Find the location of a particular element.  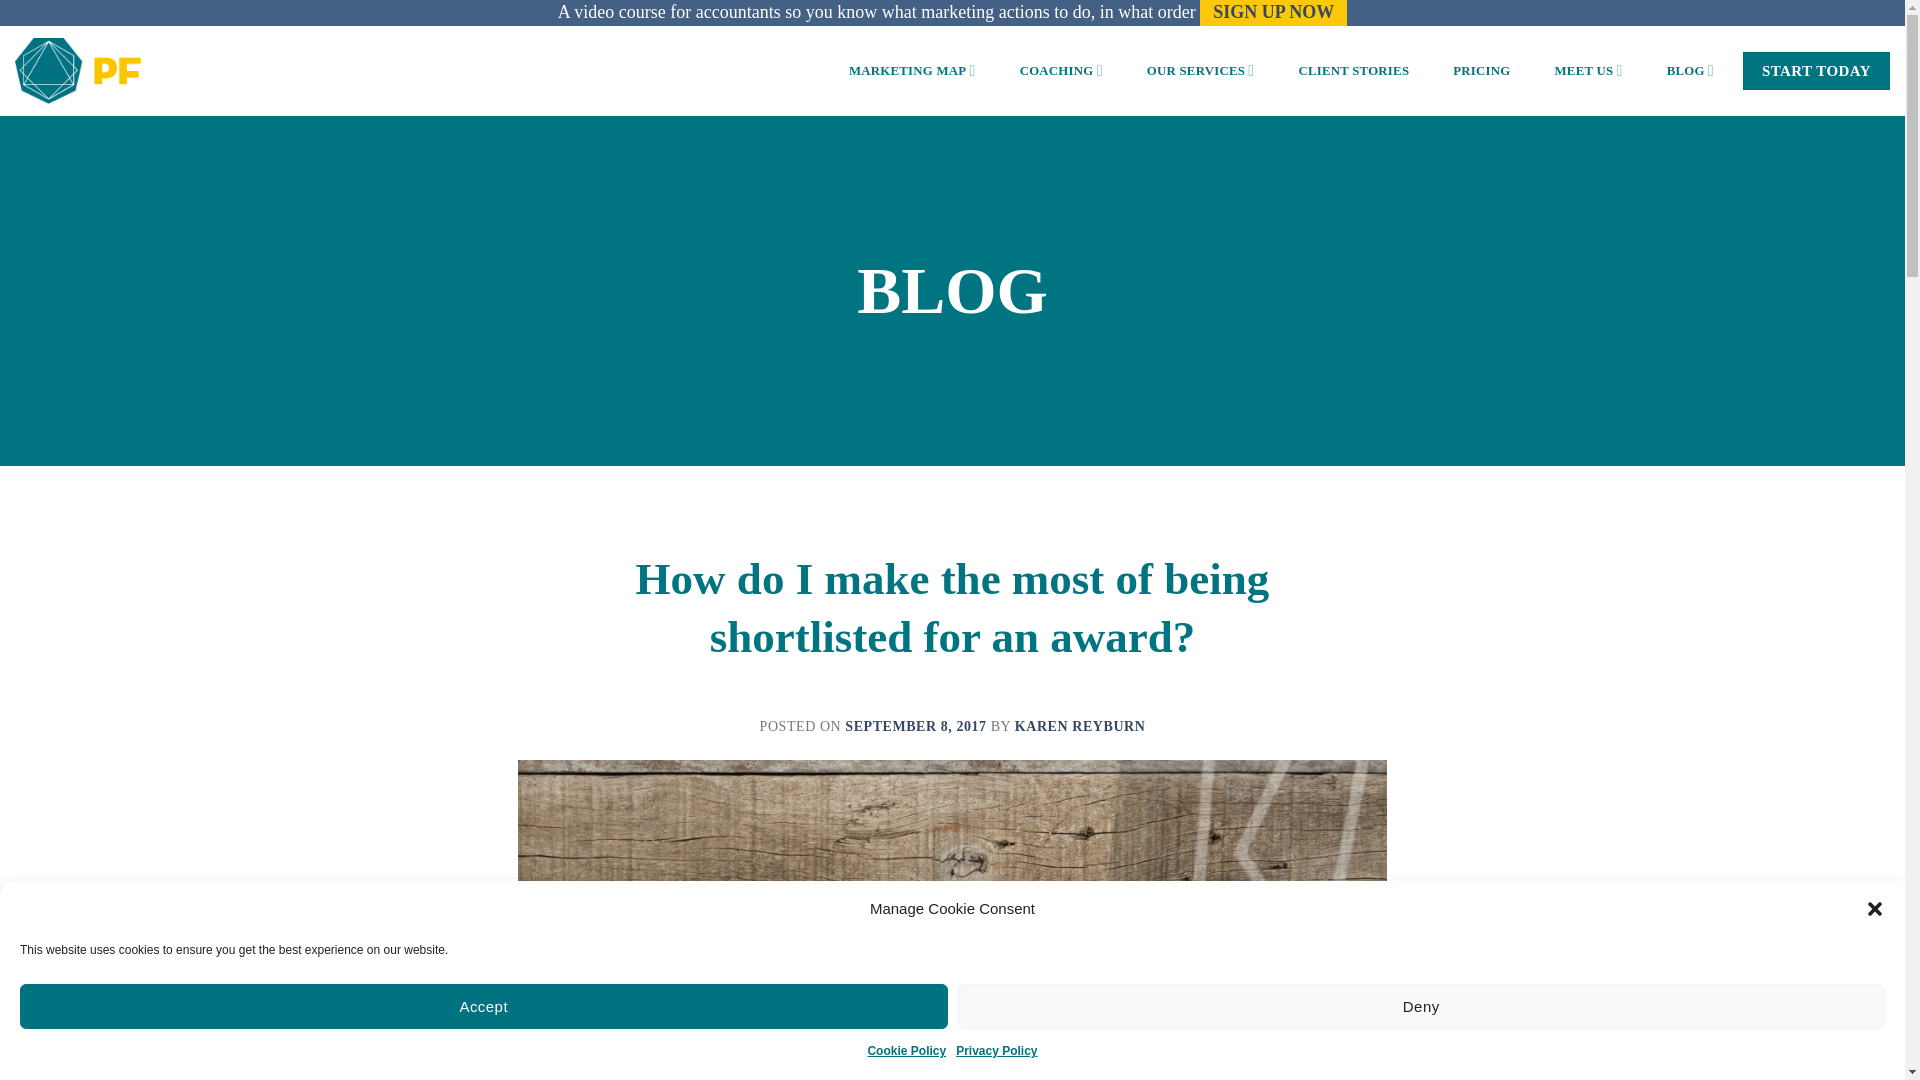

CLIENT STORIES is located at coordinates (1353, 70).